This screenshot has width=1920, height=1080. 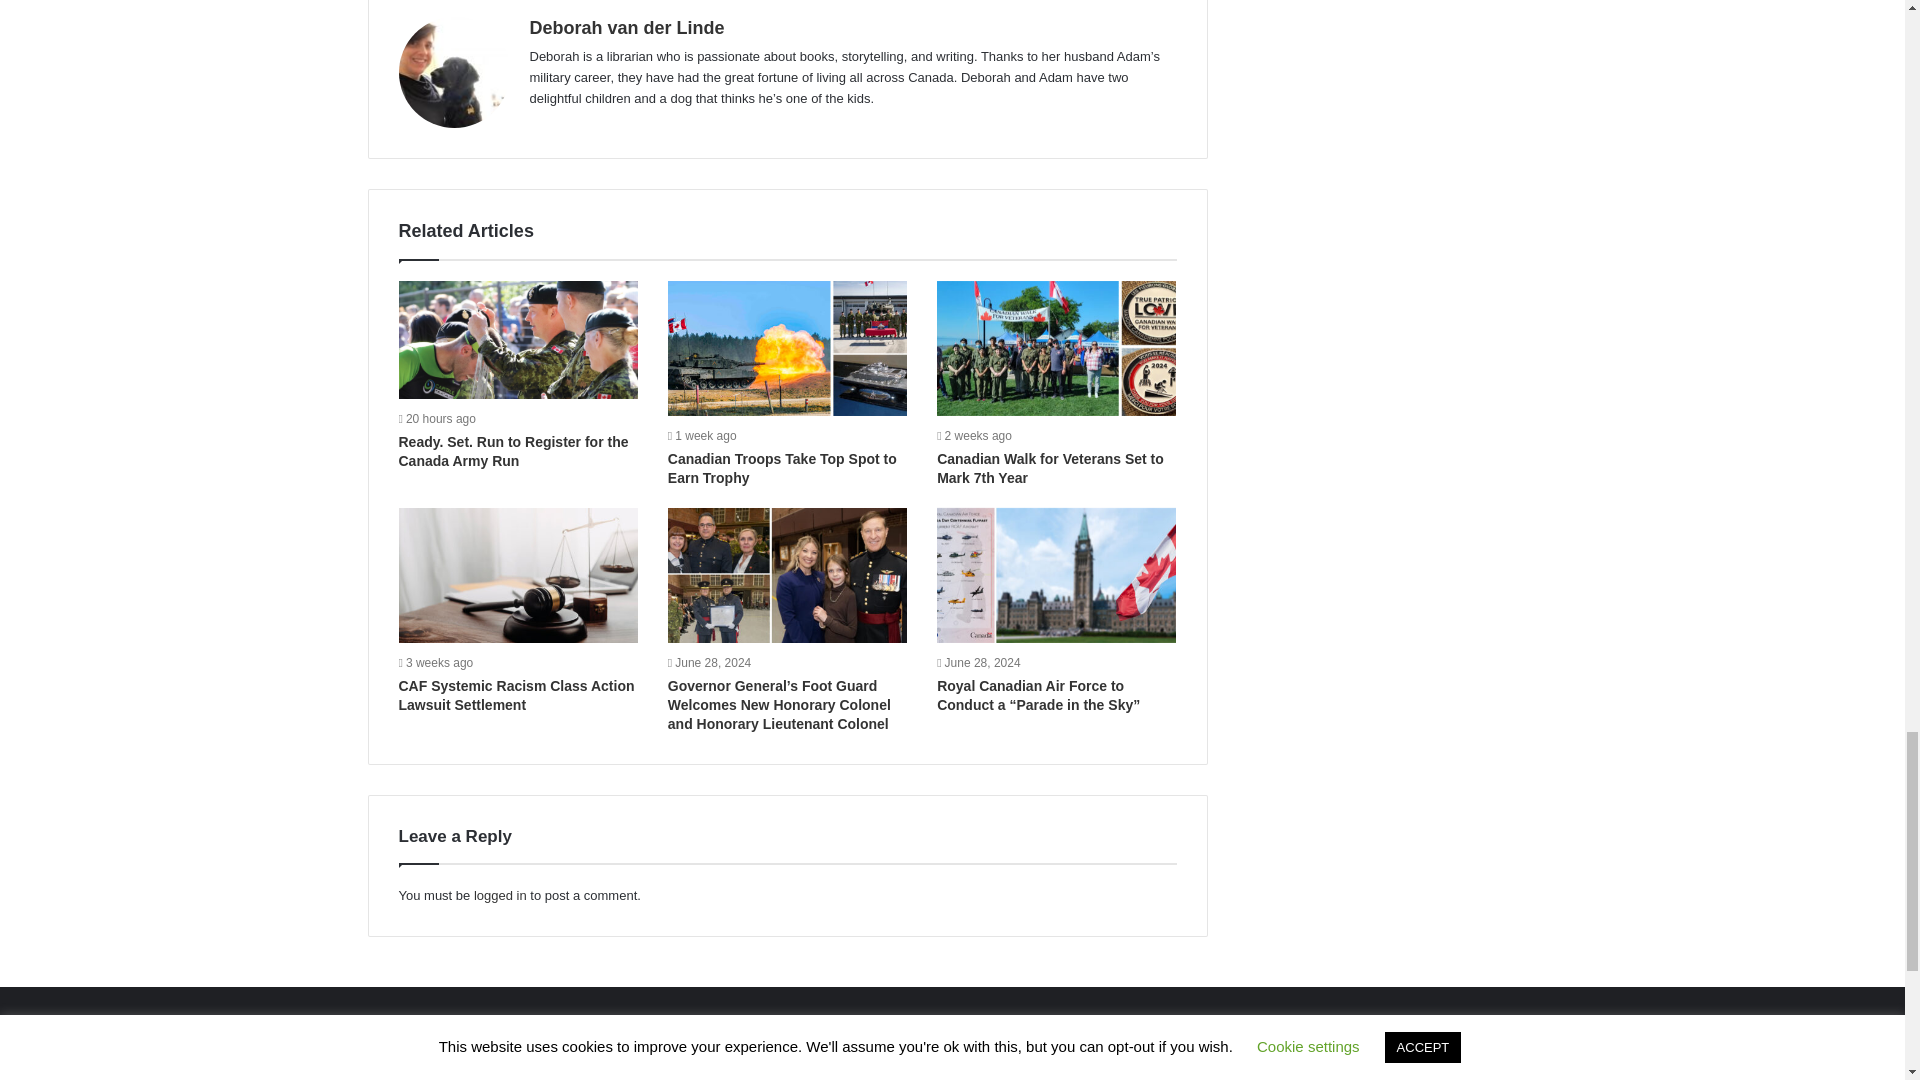 I want to click on Ready. Set. Run to Register for the Canada Army Run, so click(x=512, y=451).